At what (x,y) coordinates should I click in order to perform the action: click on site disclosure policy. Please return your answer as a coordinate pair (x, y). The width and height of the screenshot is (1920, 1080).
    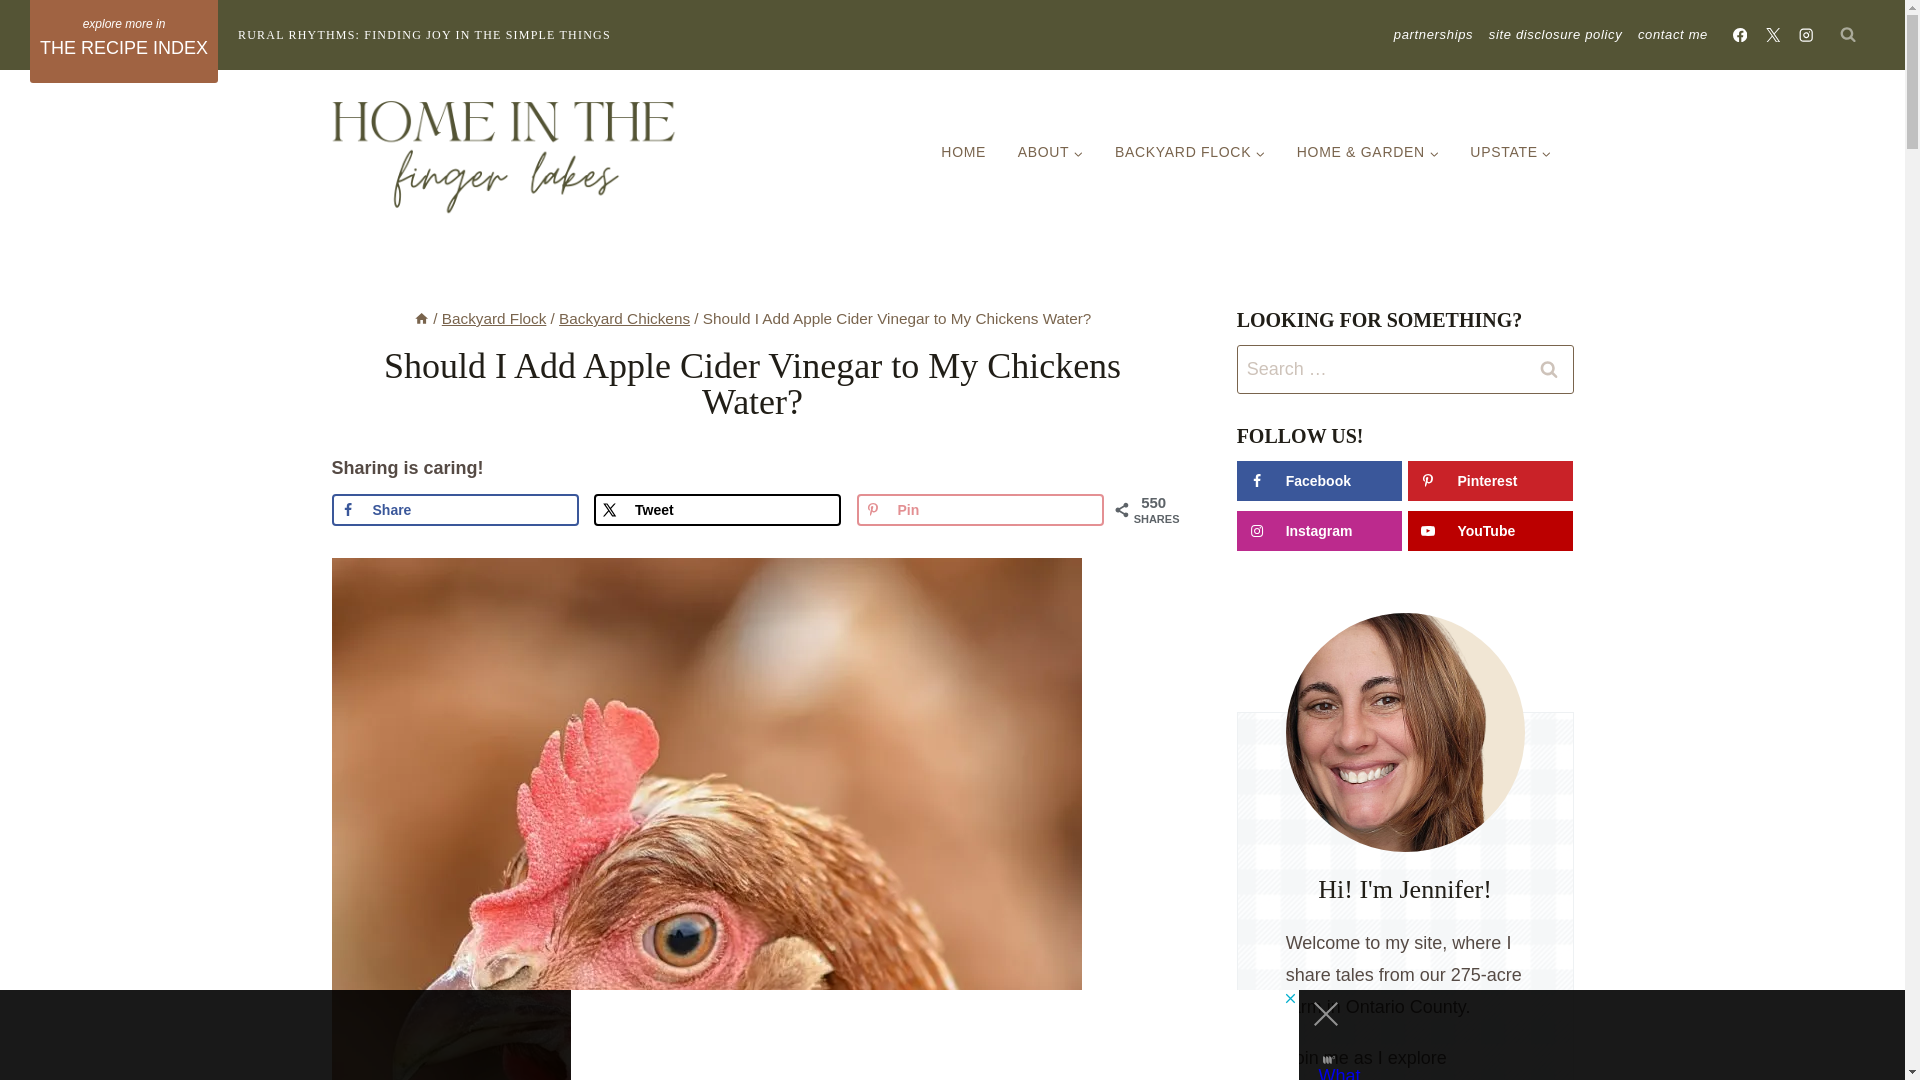
    Looking at the image, I should click on (1555, 34).